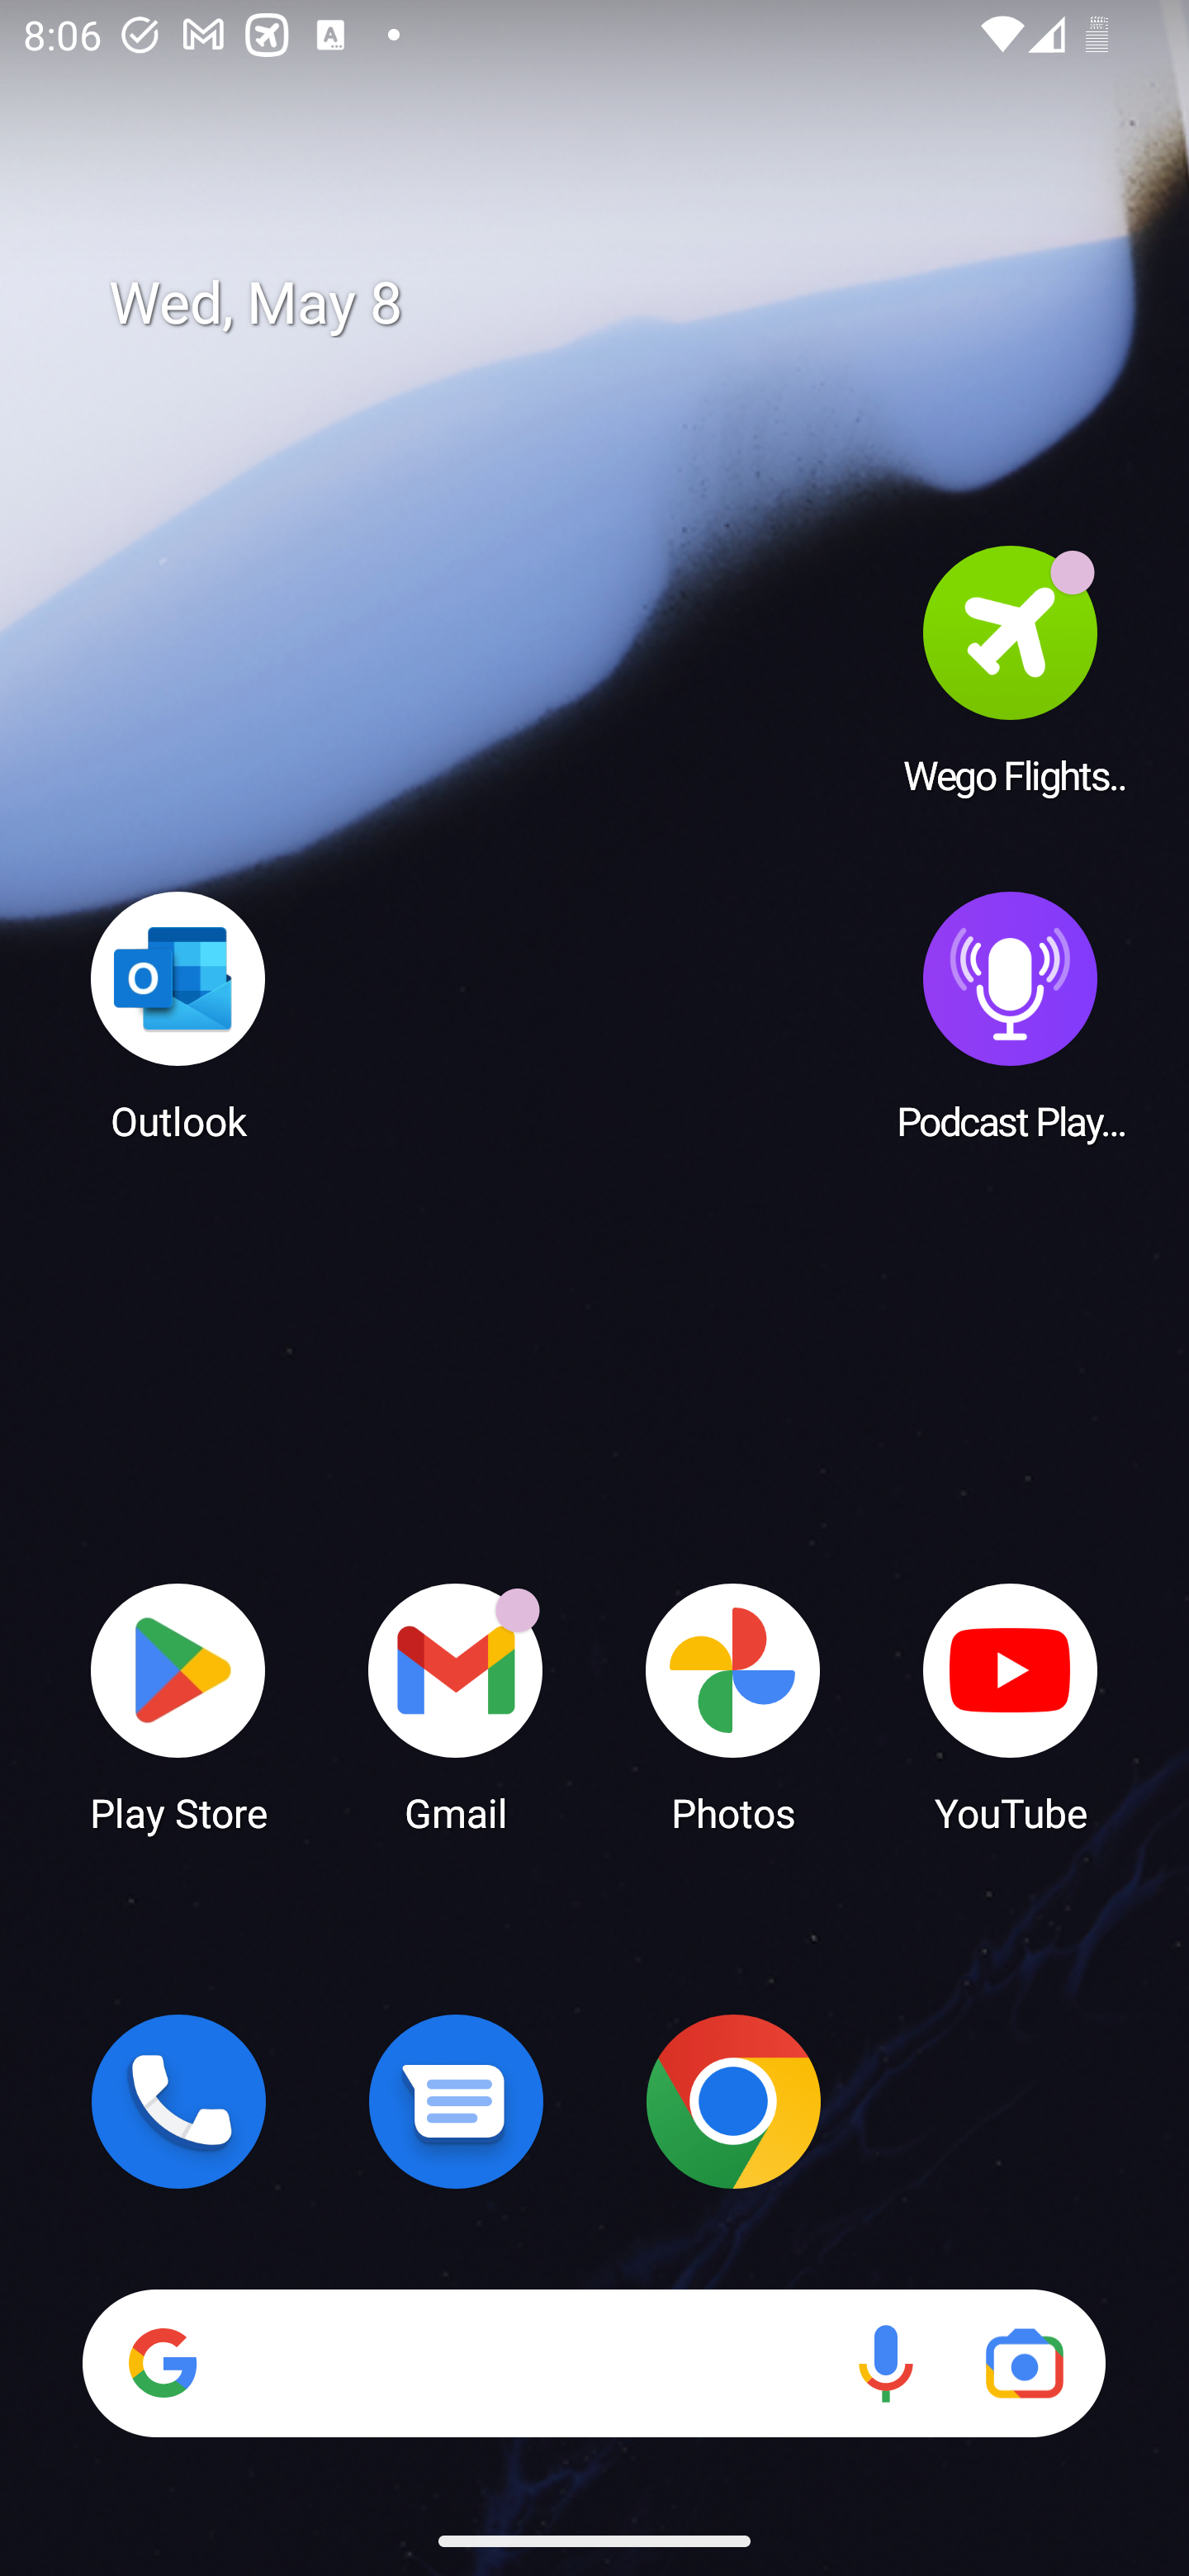  Describe the element at coordinates (178, 1015) in the screenshot. I see `Outlook` at that location.